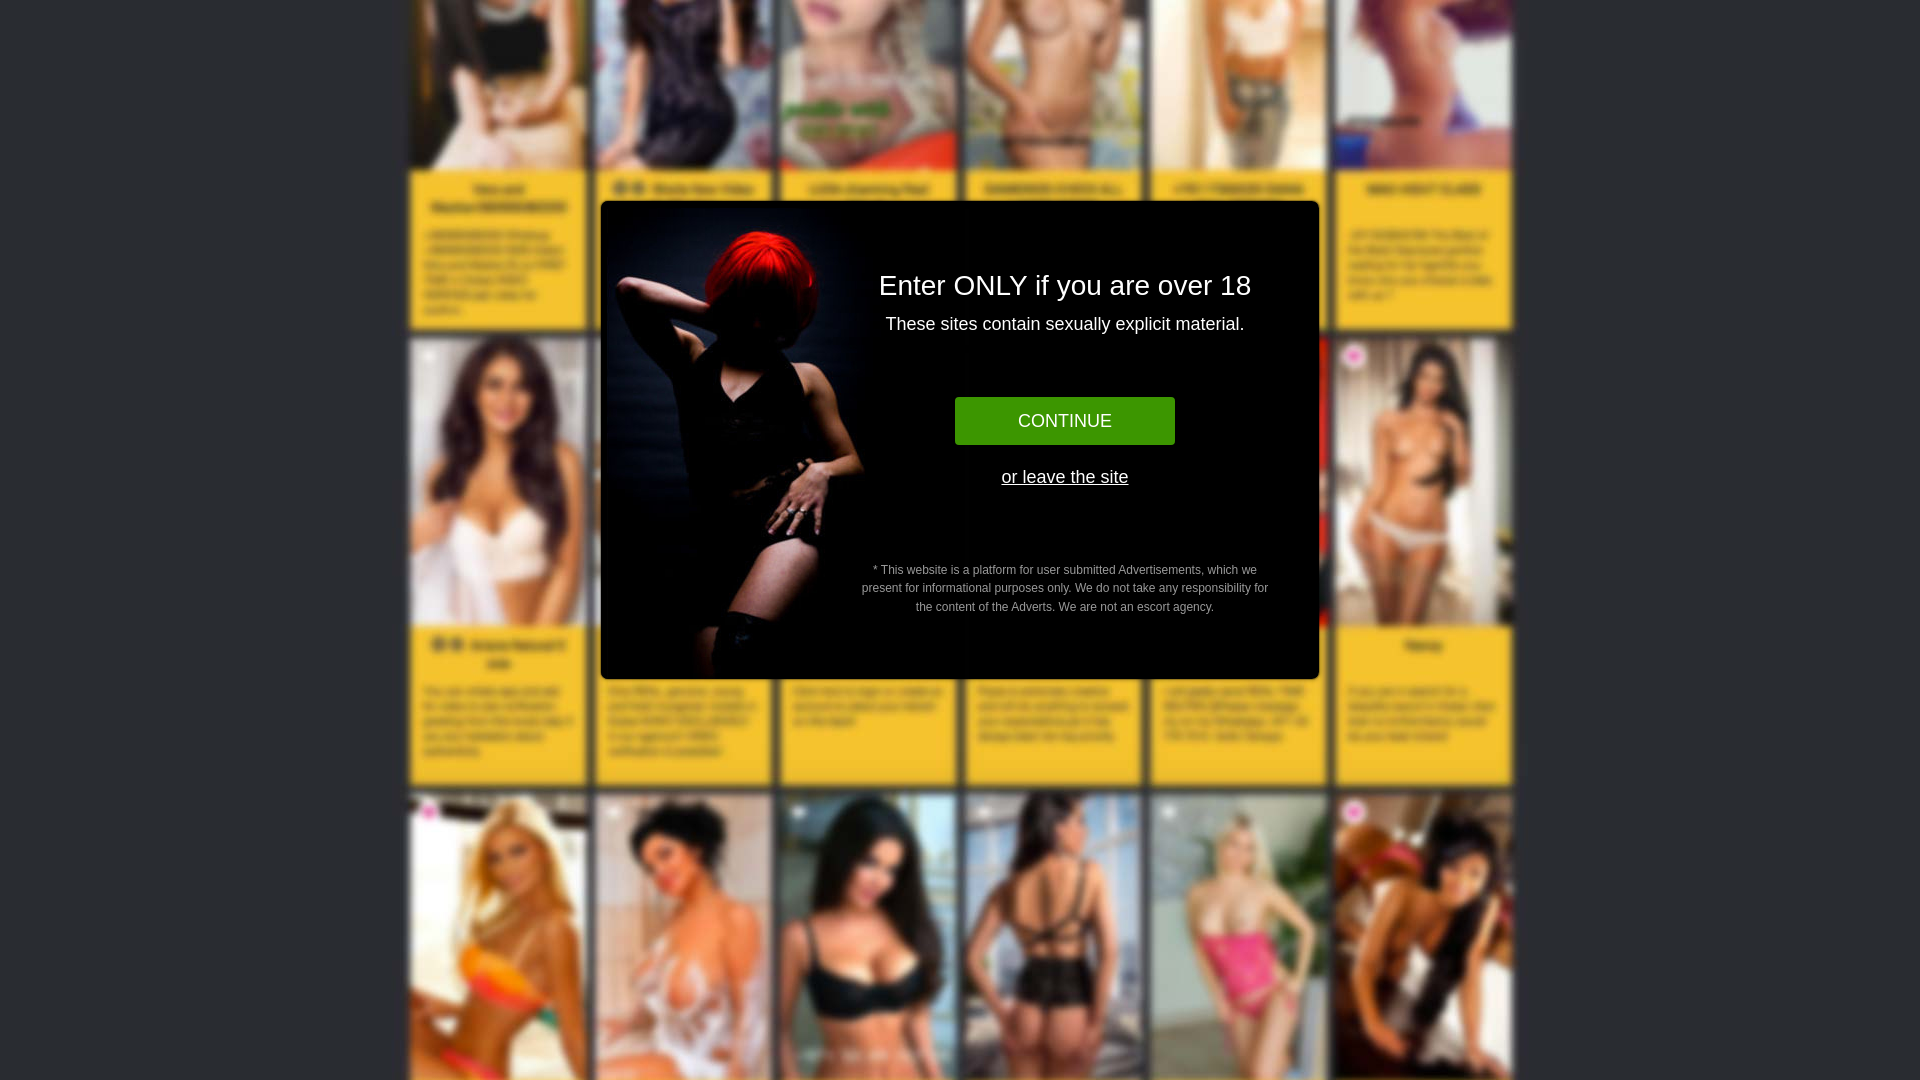 This screenshot has height=1080, width=1920. Describe the element at coordinates (16, 33) in the screenshot. I see `ok` at that location.